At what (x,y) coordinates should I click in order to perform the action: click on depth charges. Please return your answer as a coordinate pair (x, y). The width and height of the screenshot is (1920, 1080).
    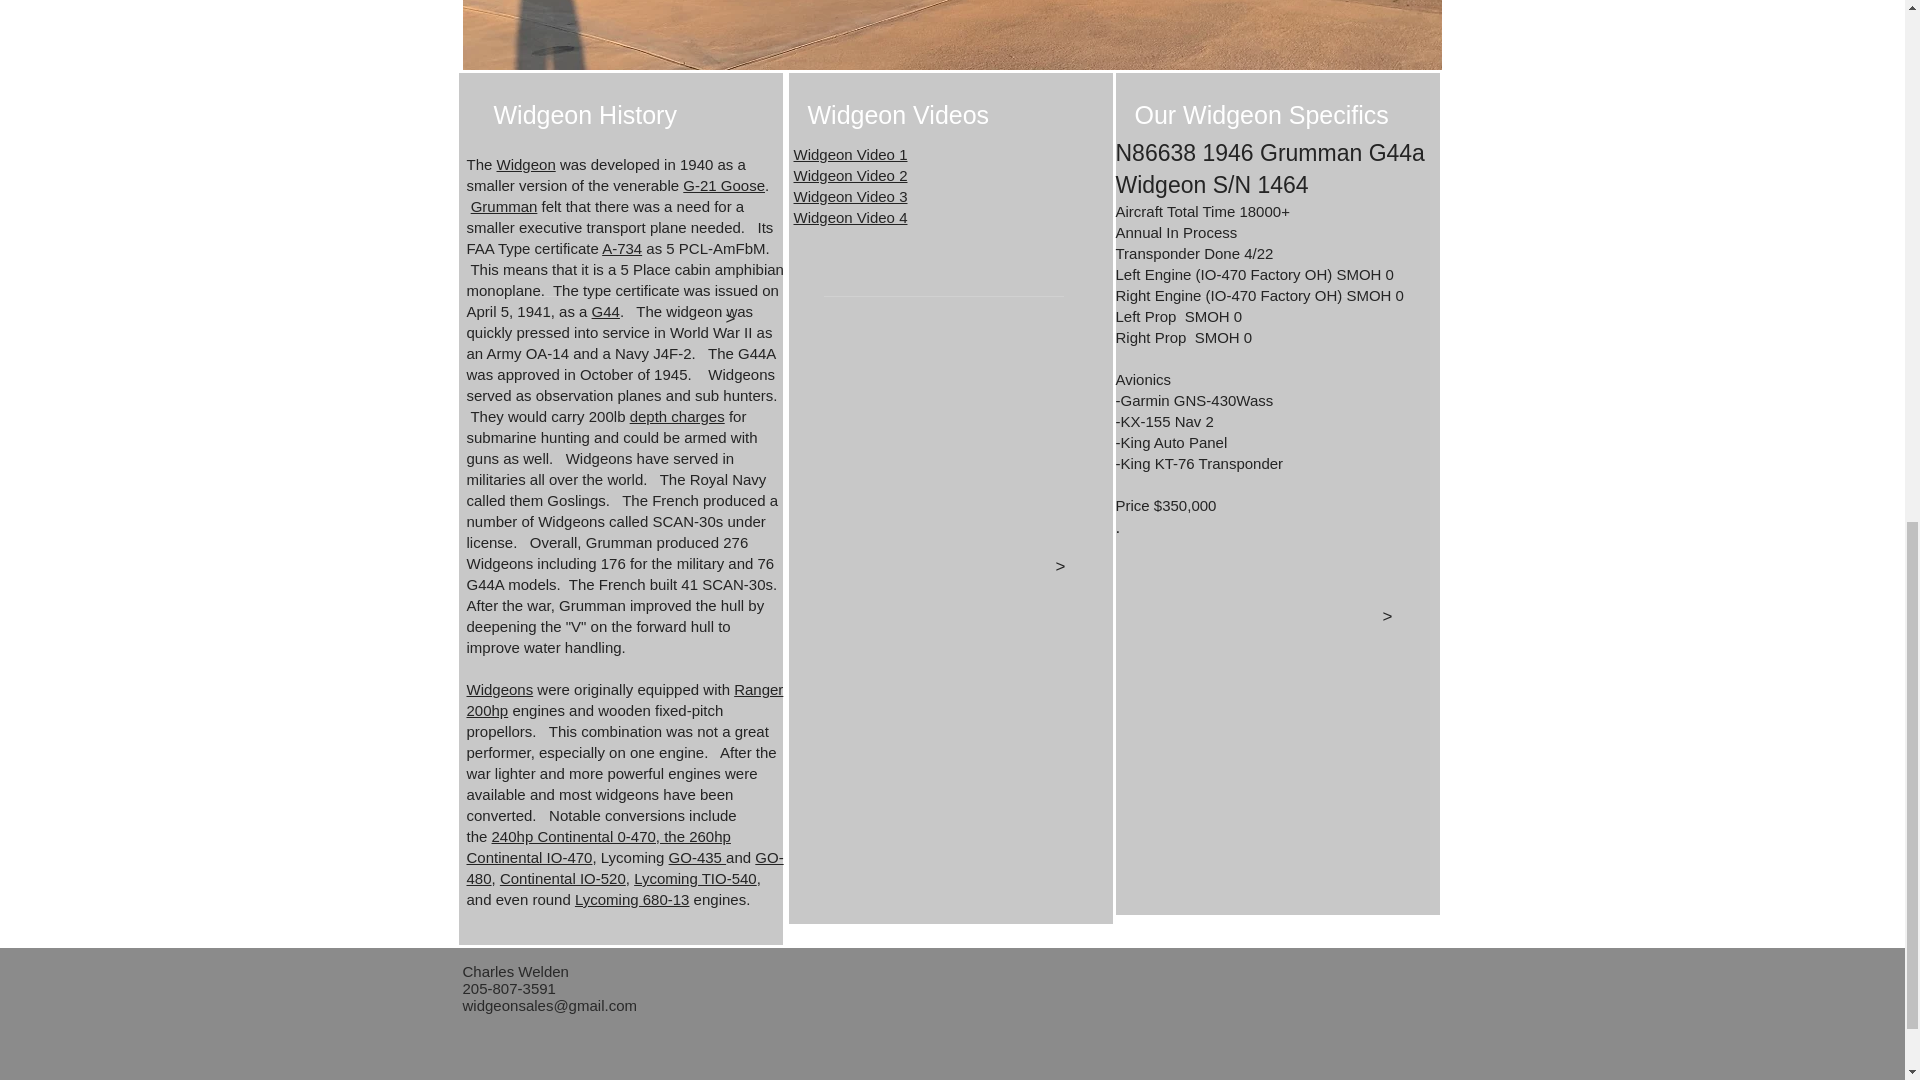
    Looking at the image, I should click on (677, 416).